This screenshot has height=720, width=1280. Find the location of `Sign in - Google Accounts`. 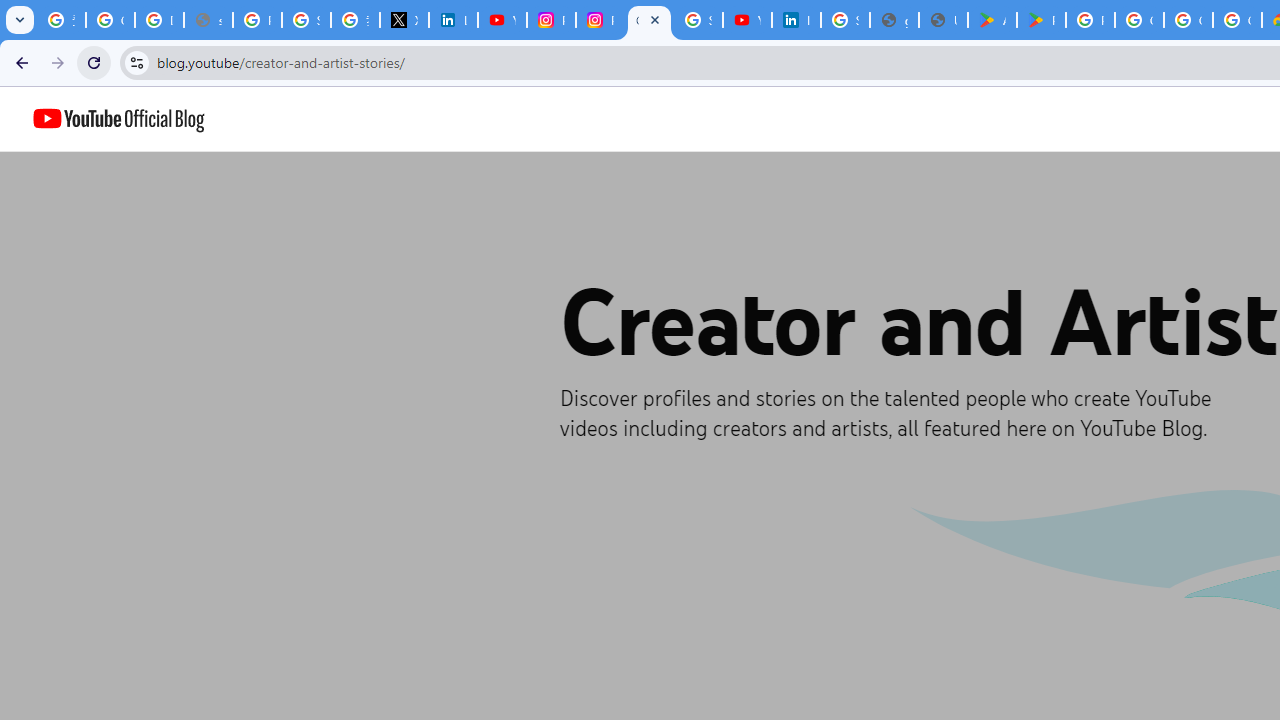

Sign in - Google Accounts is located at coordinates (845, 20).